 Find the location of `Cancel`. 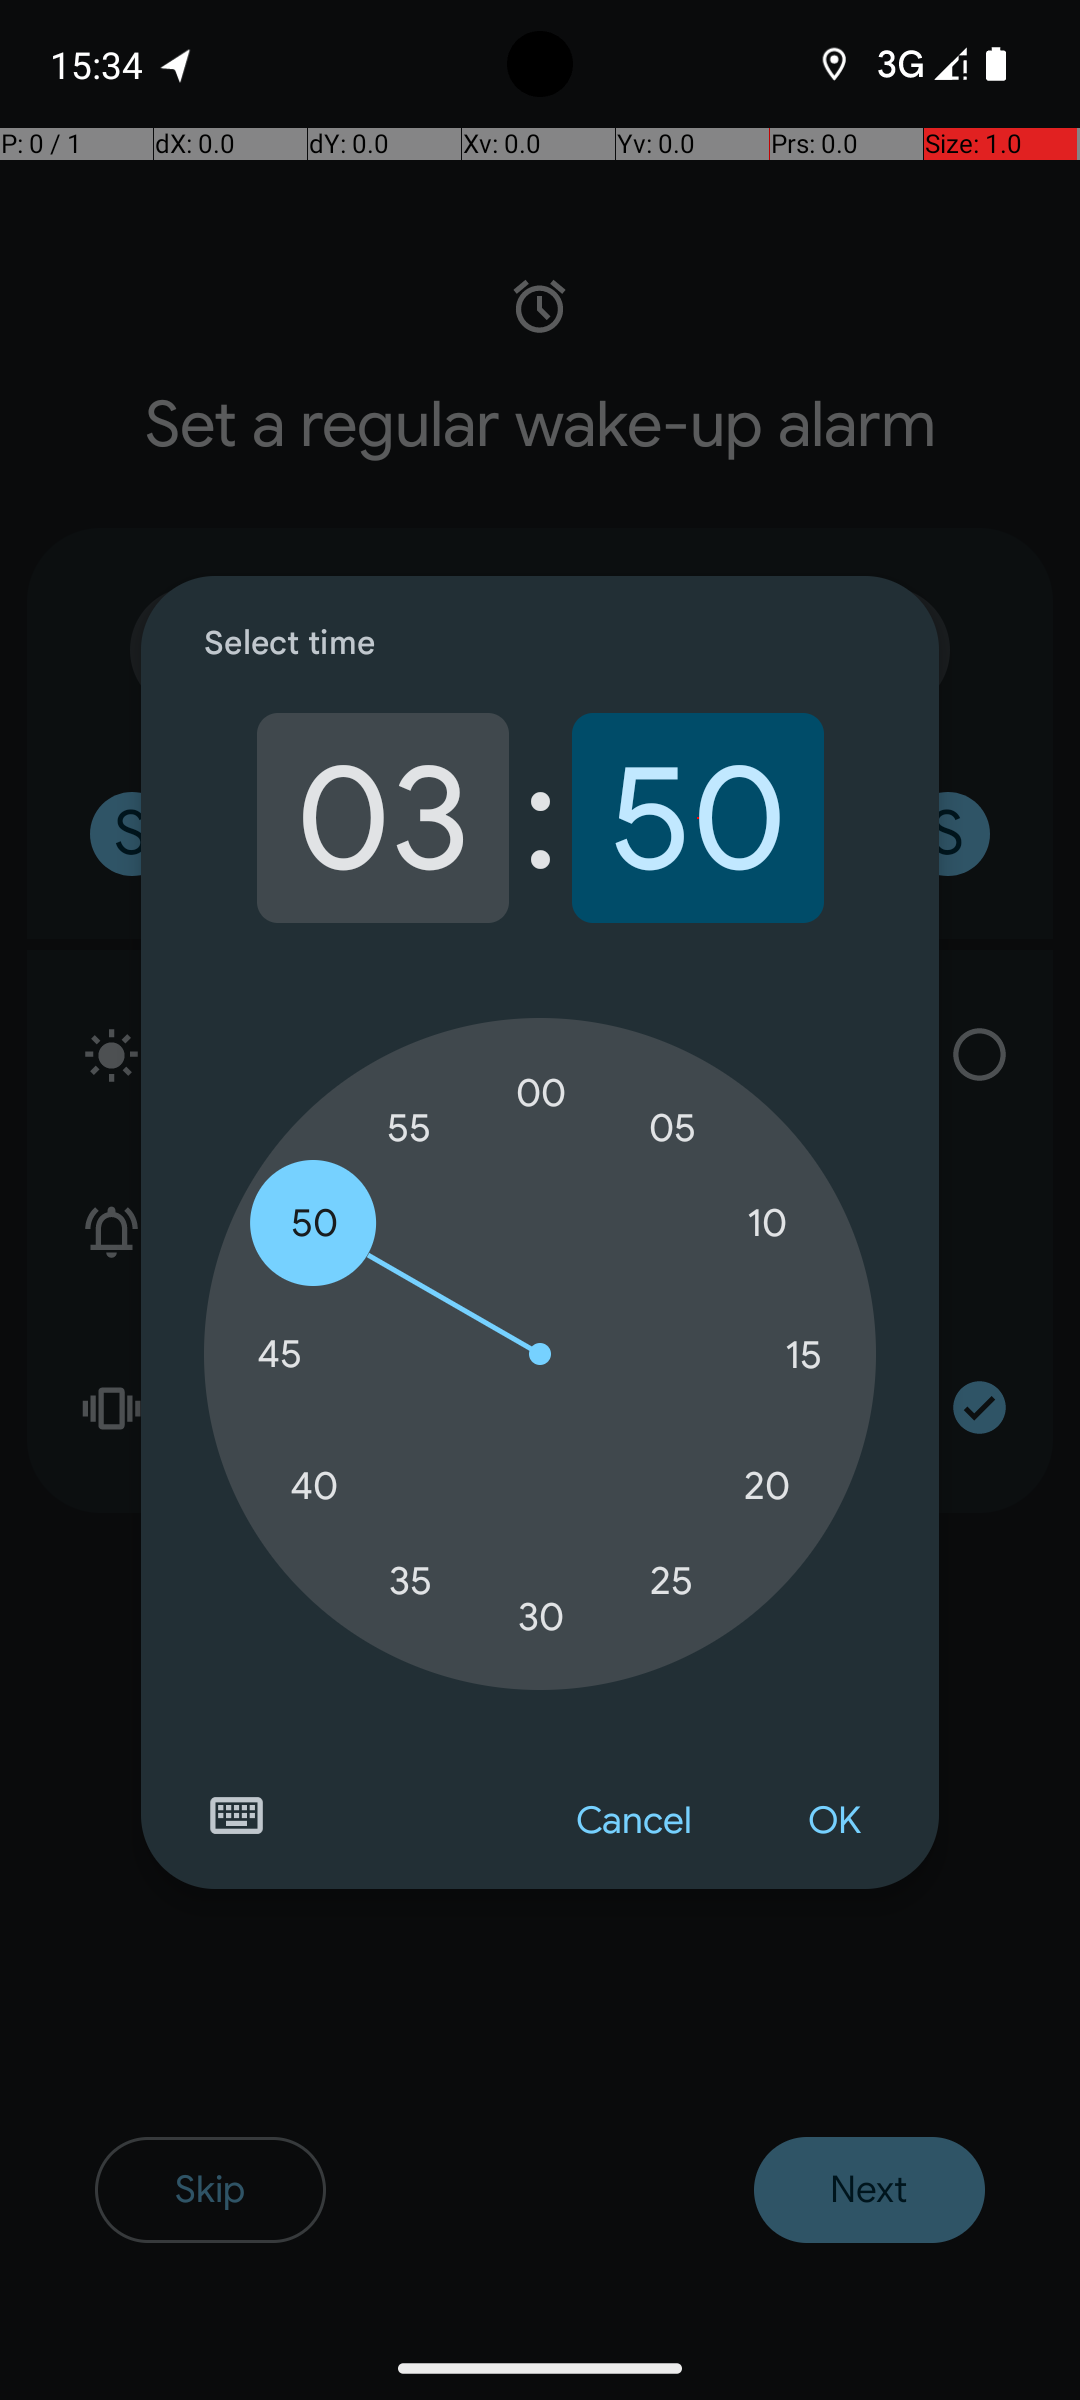

Cancel is located at coordinates (634, 1821).